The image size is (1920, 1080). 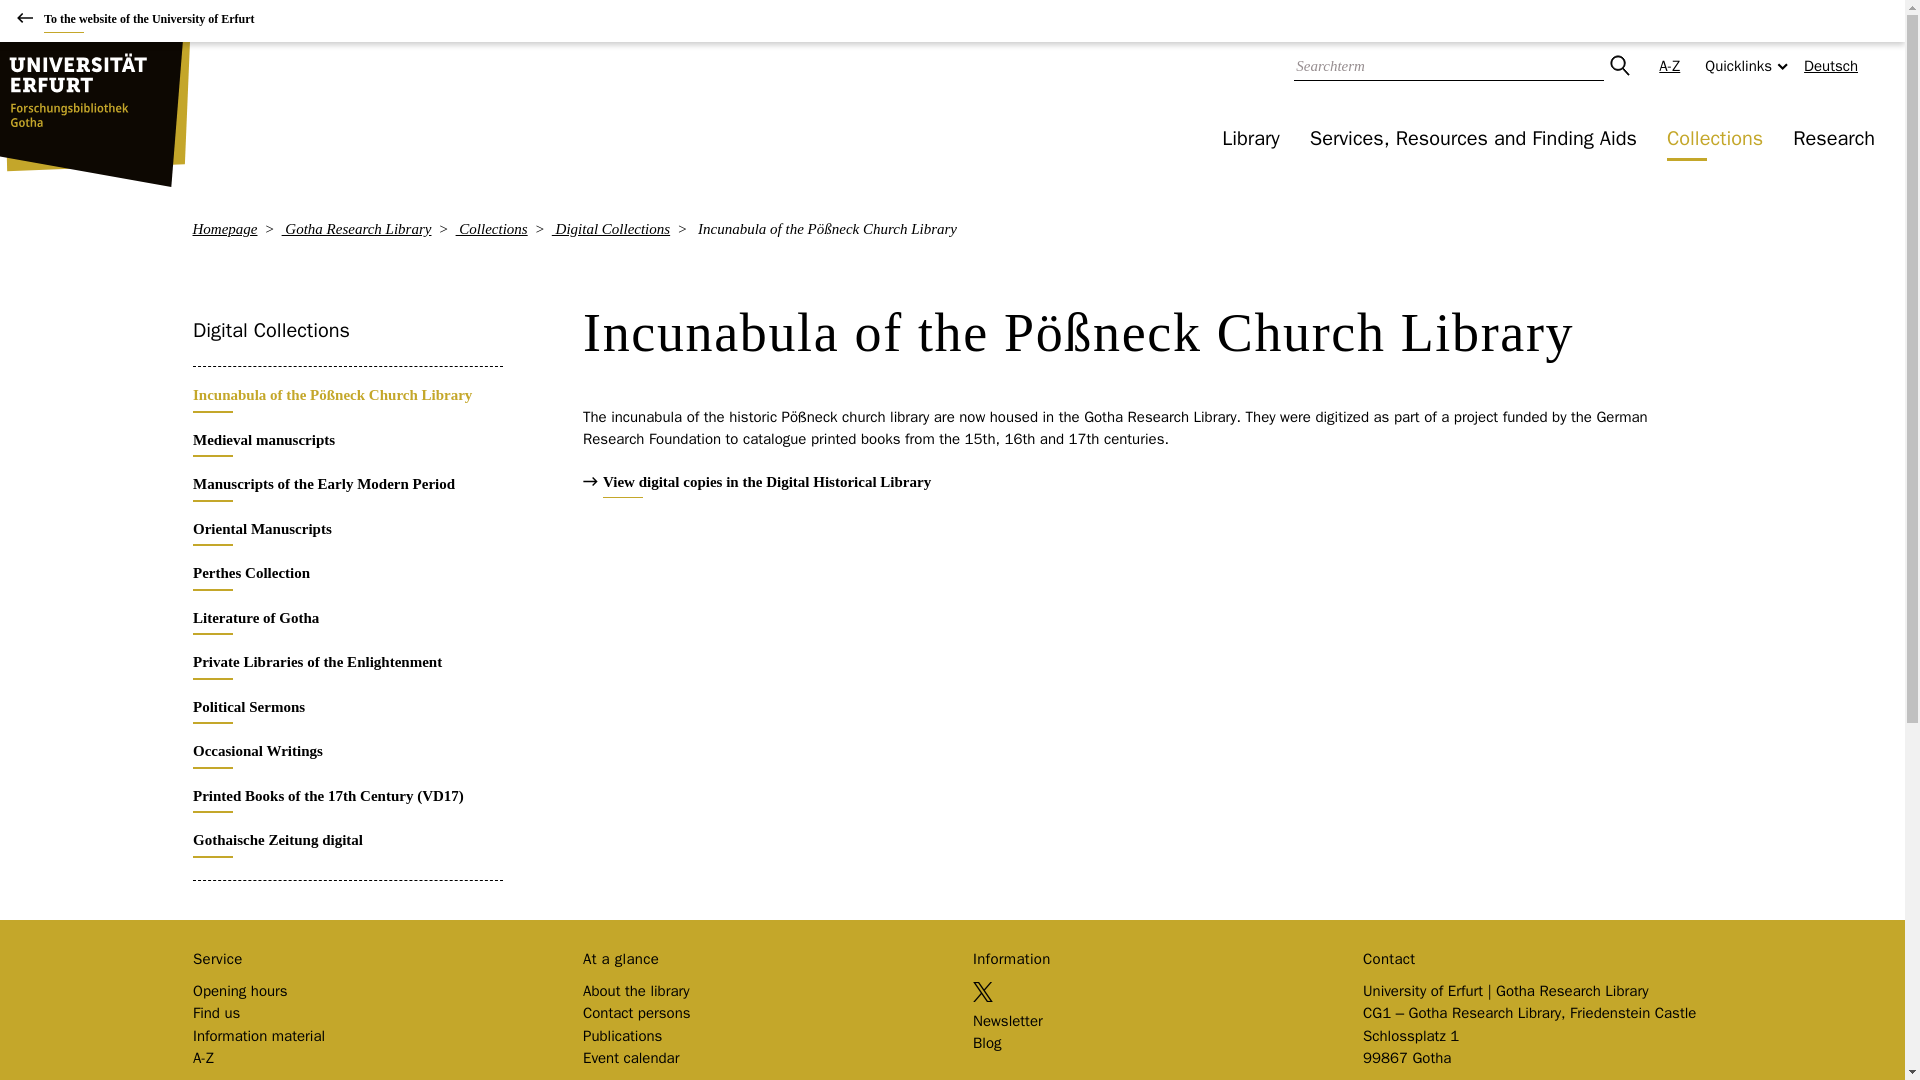 What do you see at coordinates (142, 22) in the screenshot?
I see `To the website of the University of Erfurt` at bounding box center [142, 22].